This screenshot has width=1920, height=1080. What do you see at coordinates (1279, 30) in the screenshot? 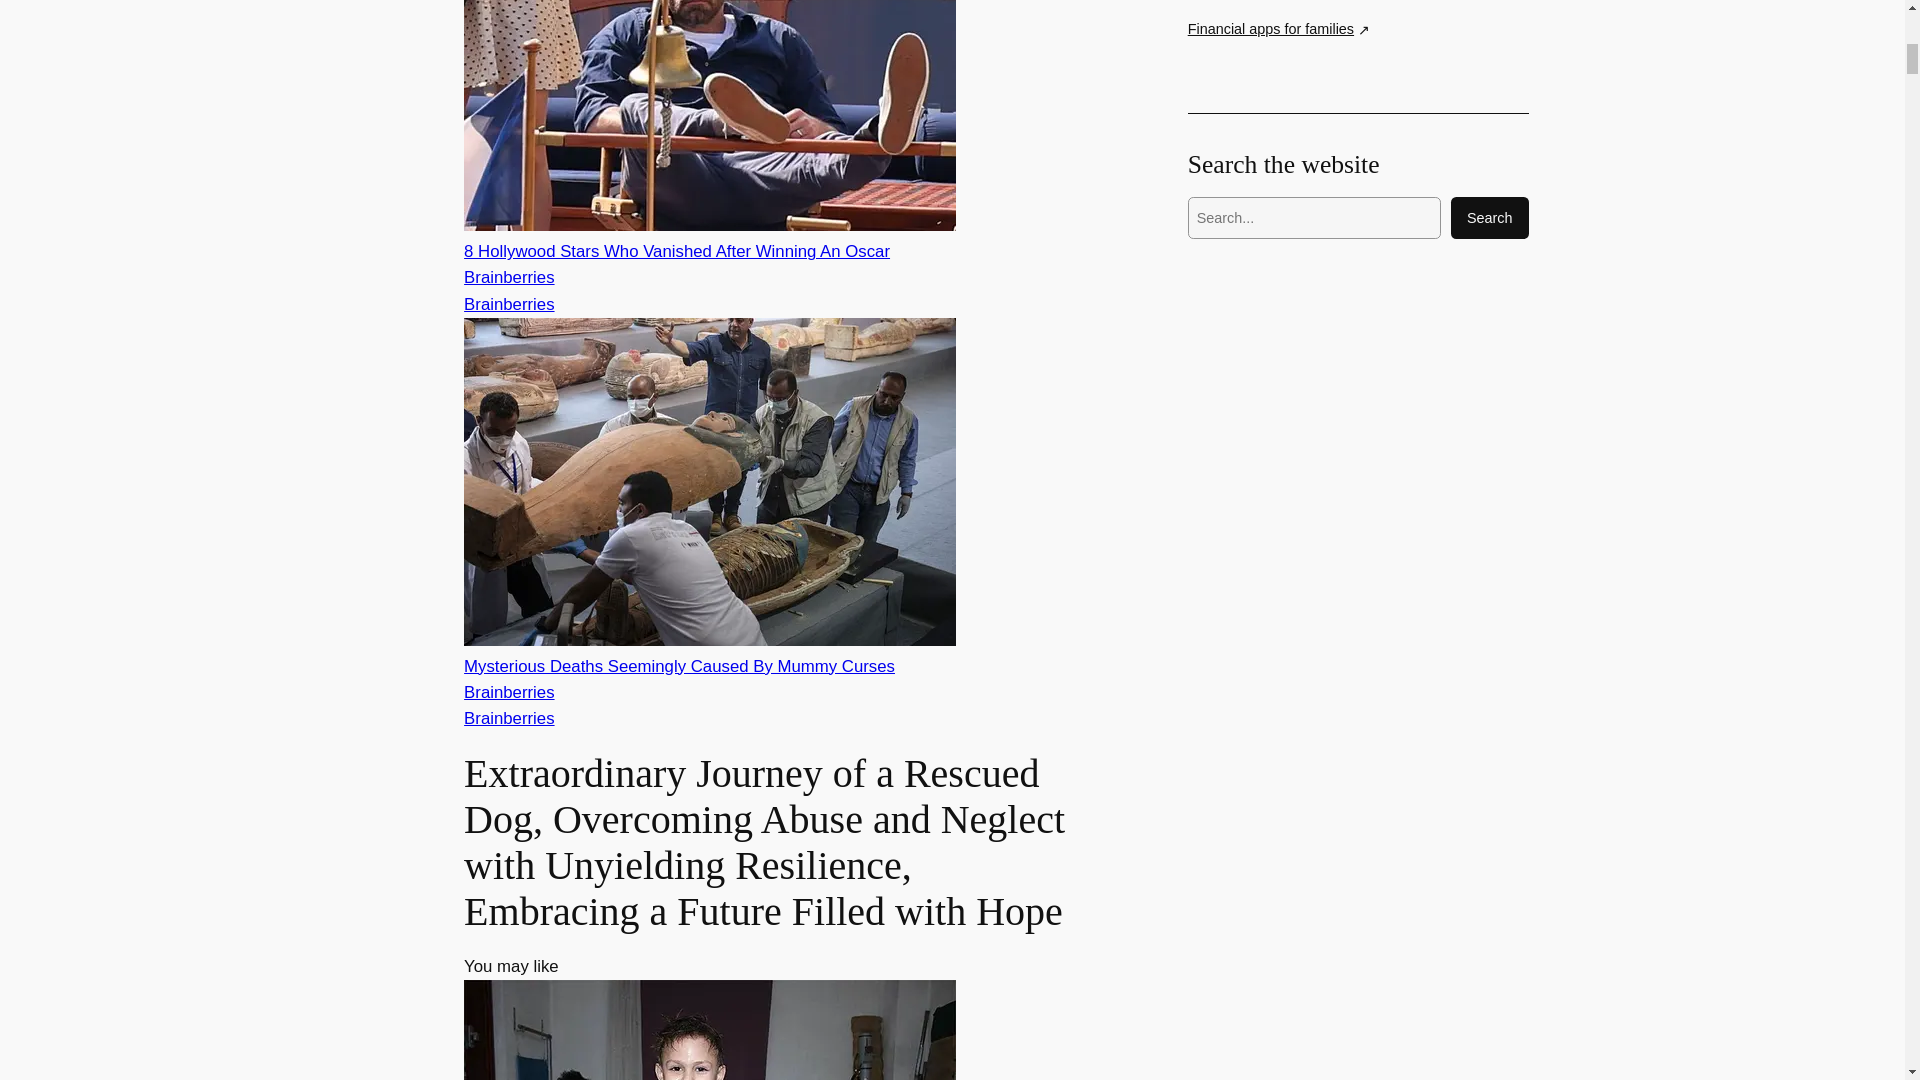
I see `Financial apps for families` at bounding box center [1279, 30].